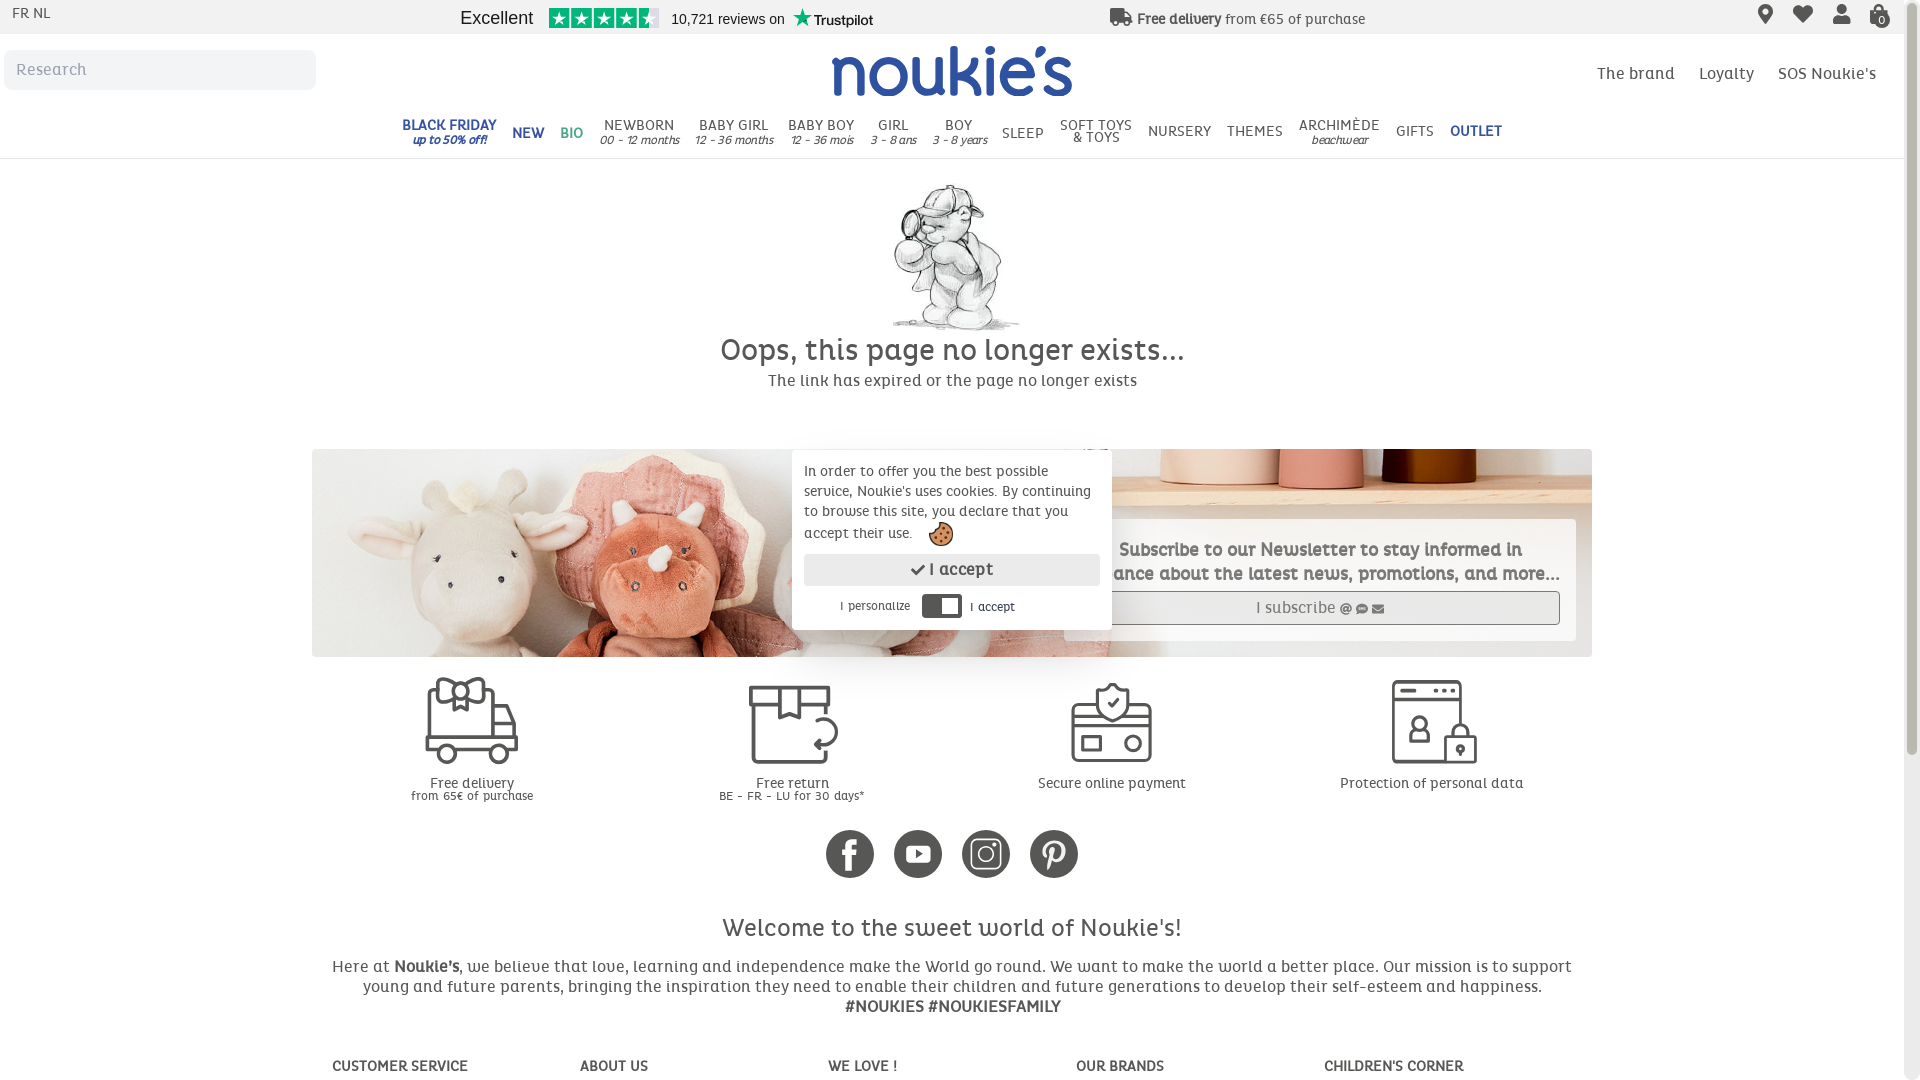 This screenshot has width=1920, height=1080. I want to click on Customer reviews powered by Trustpilot, so click(666, 18).